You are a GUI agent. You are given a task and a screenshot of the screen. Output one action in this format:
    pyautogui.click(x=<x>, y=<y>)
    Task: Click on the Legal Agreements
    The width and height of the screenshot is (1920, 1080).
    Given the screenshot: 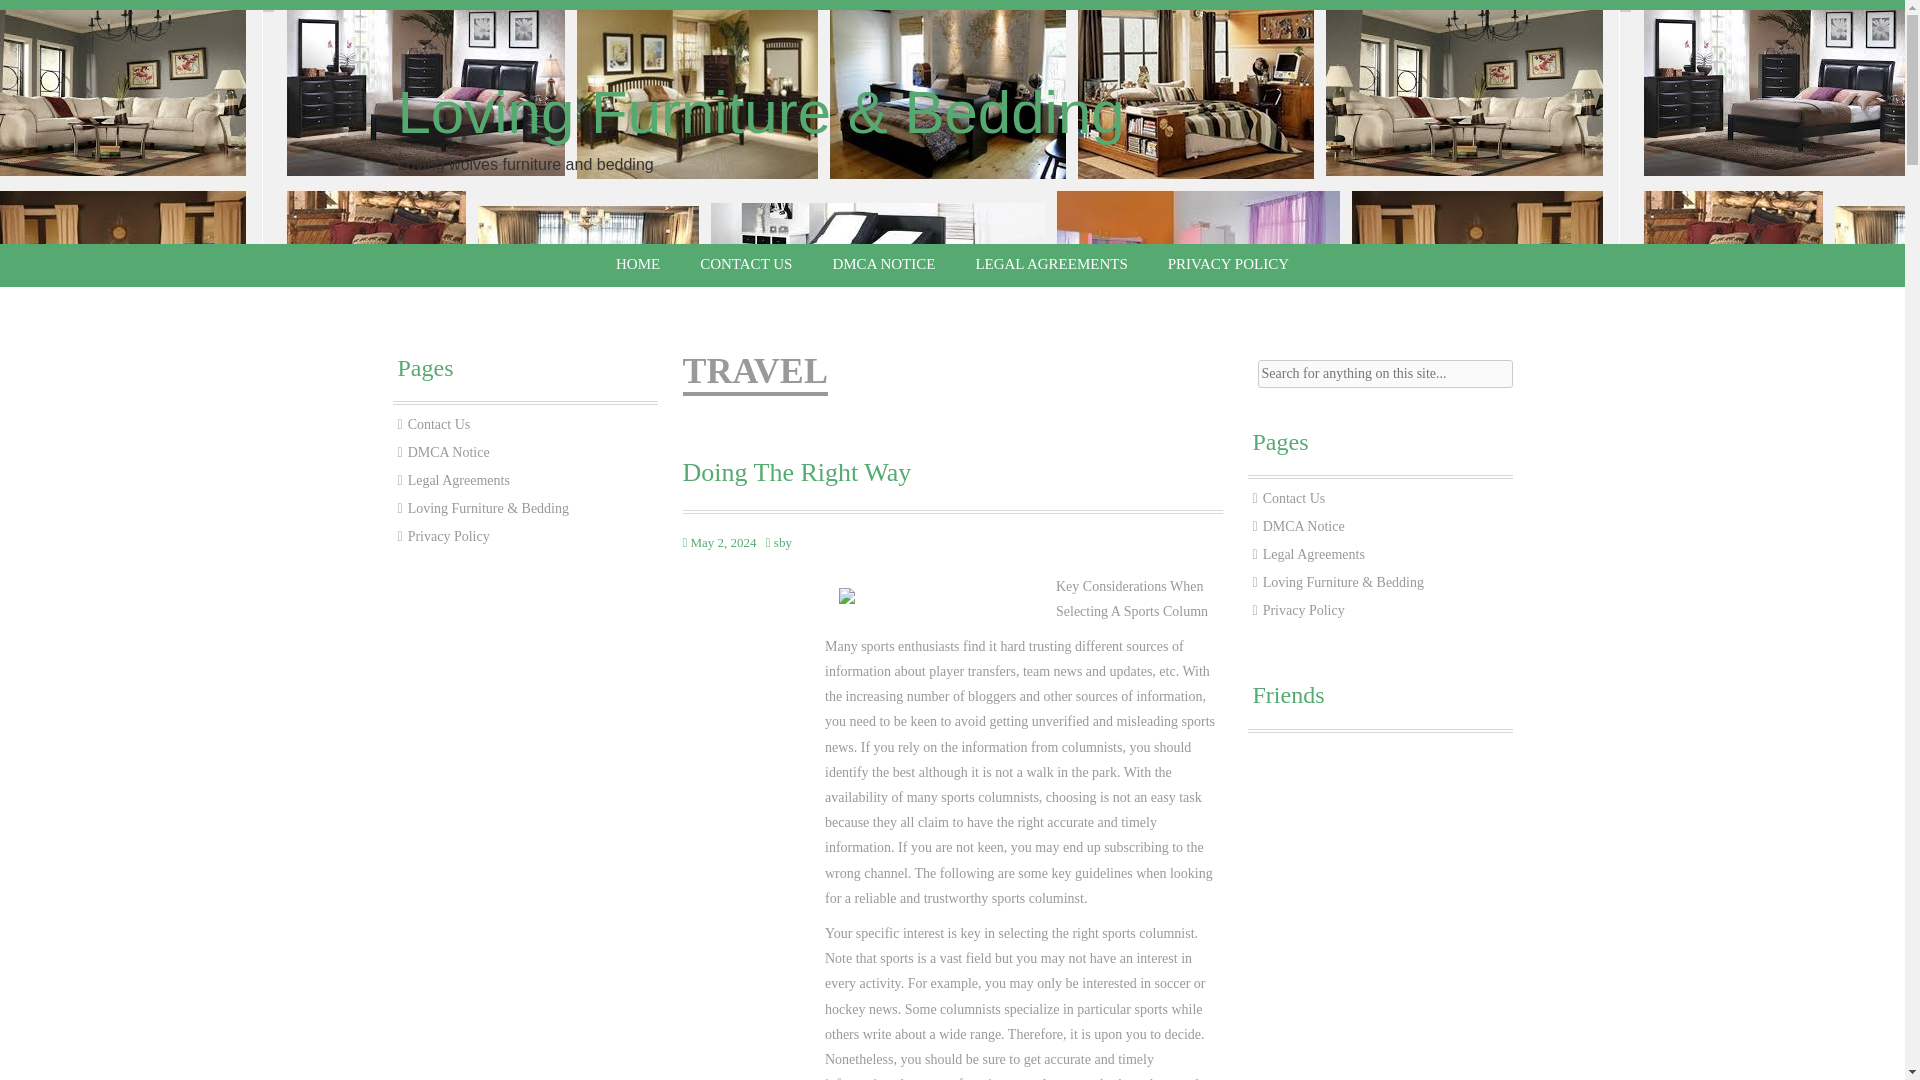 What is the action you would take?
    pyautogui.click(x=458, y=480)
    